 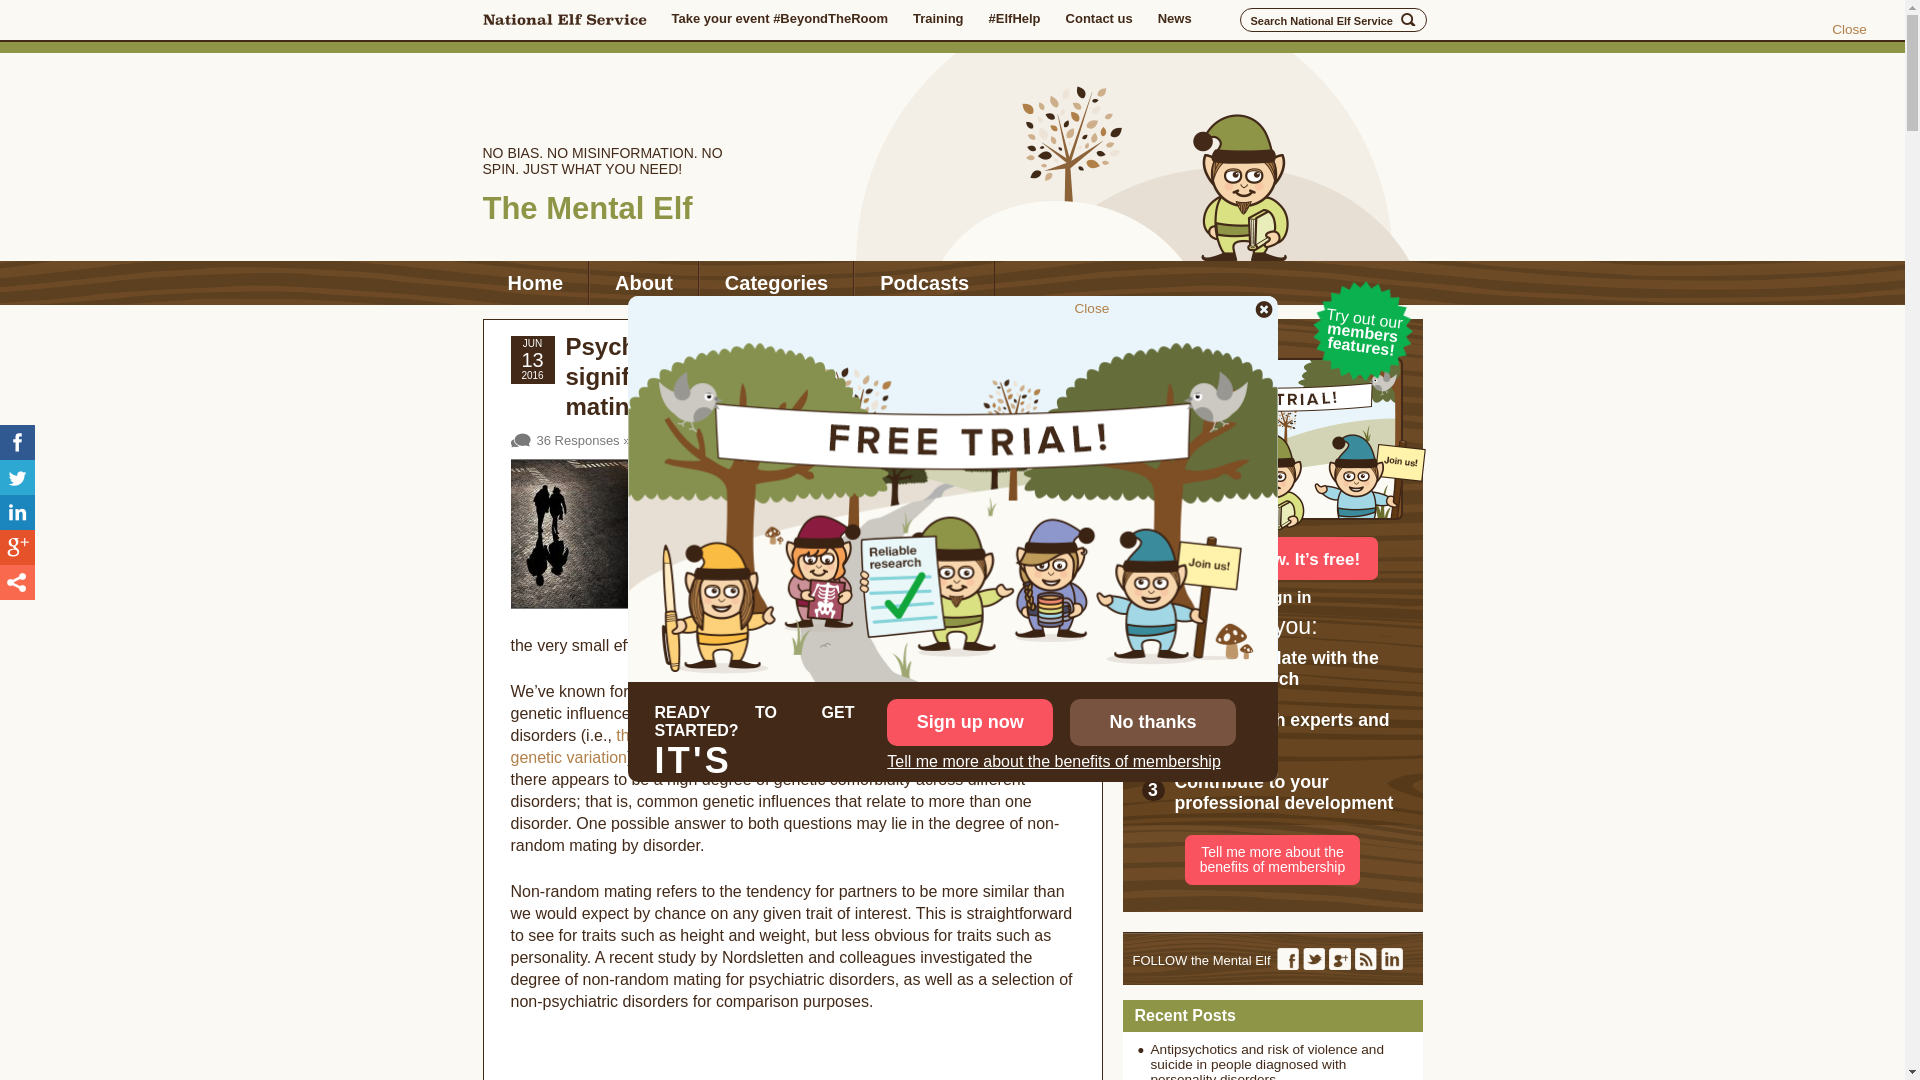 What do you see at coordinates (1174, 18) in the screenshot?
I see `News` at bounding box center [1174, 18].